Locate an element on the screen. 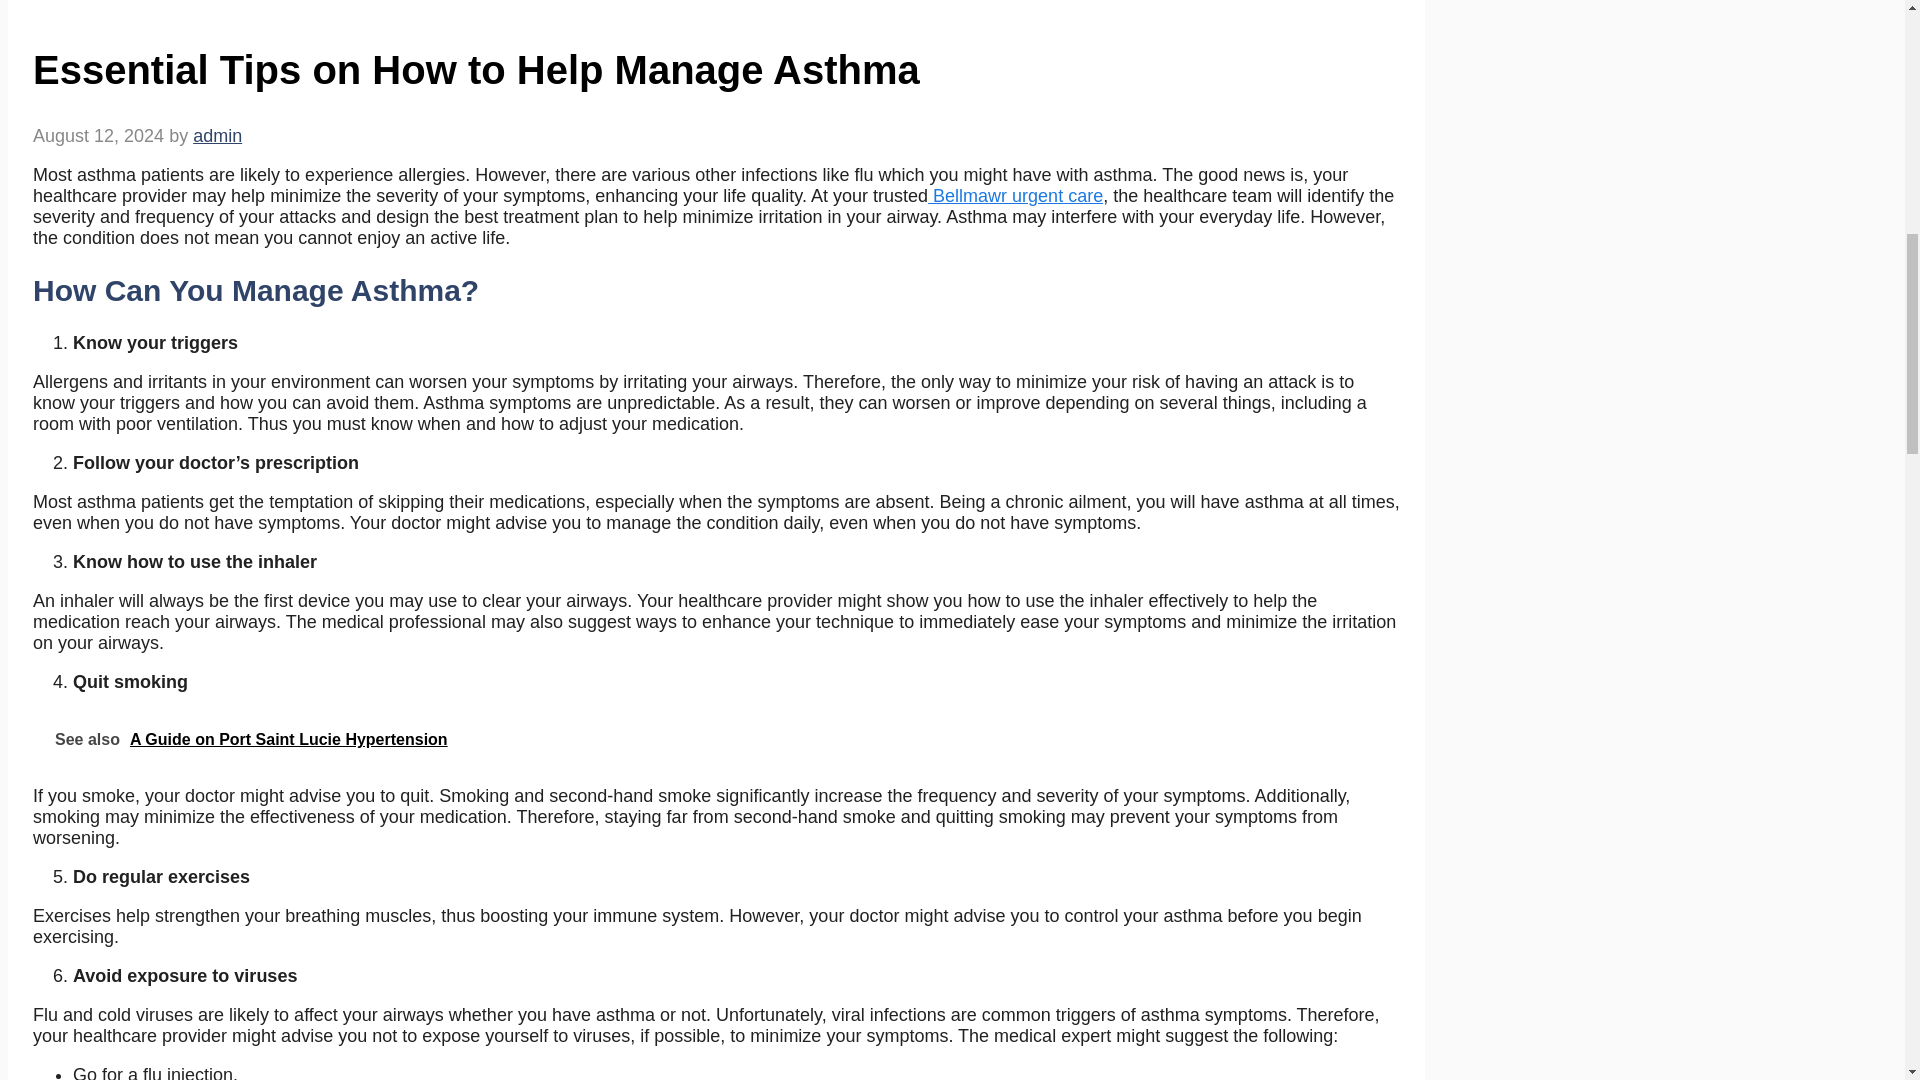 The image size is (1920, 1080). Bellmawr urgent care is located at coordinates (1014, 196).